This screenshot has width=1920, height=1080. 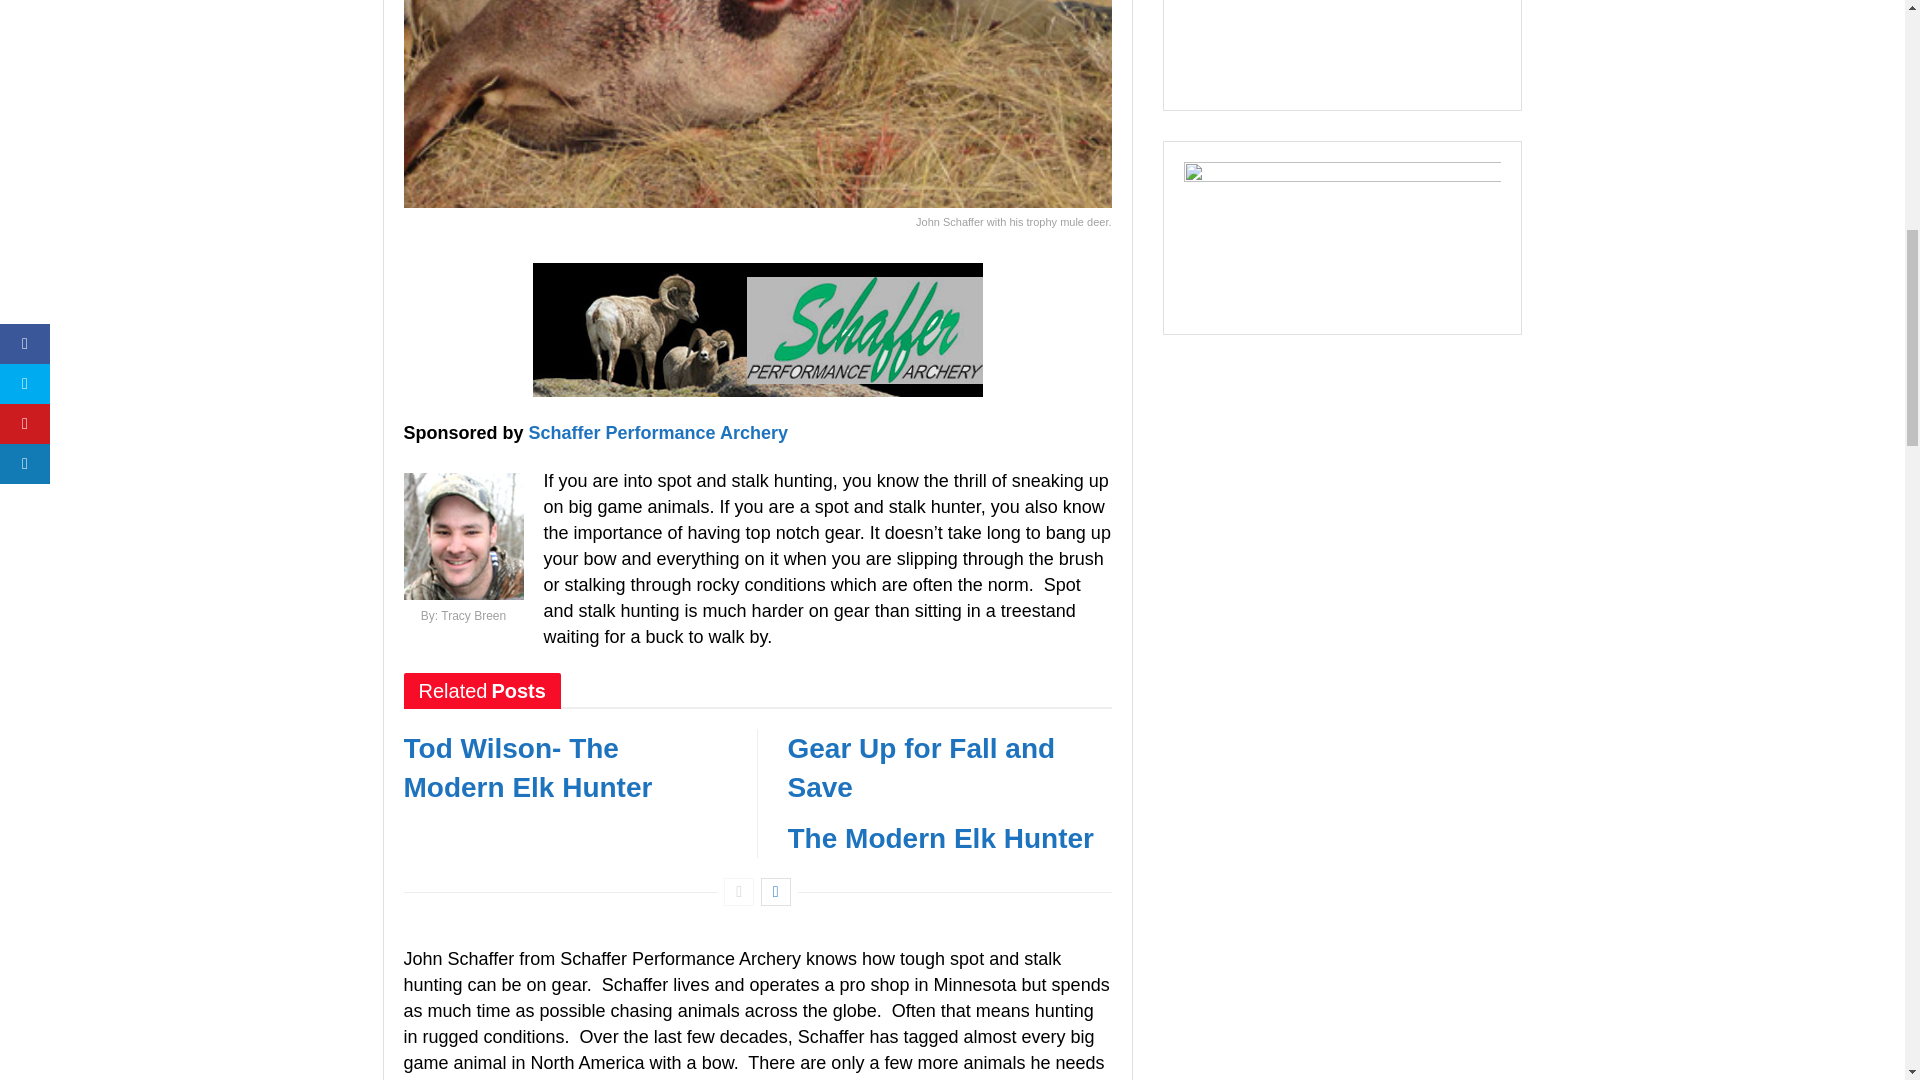 I want to click on HEAD, so click(x=756, y=330).